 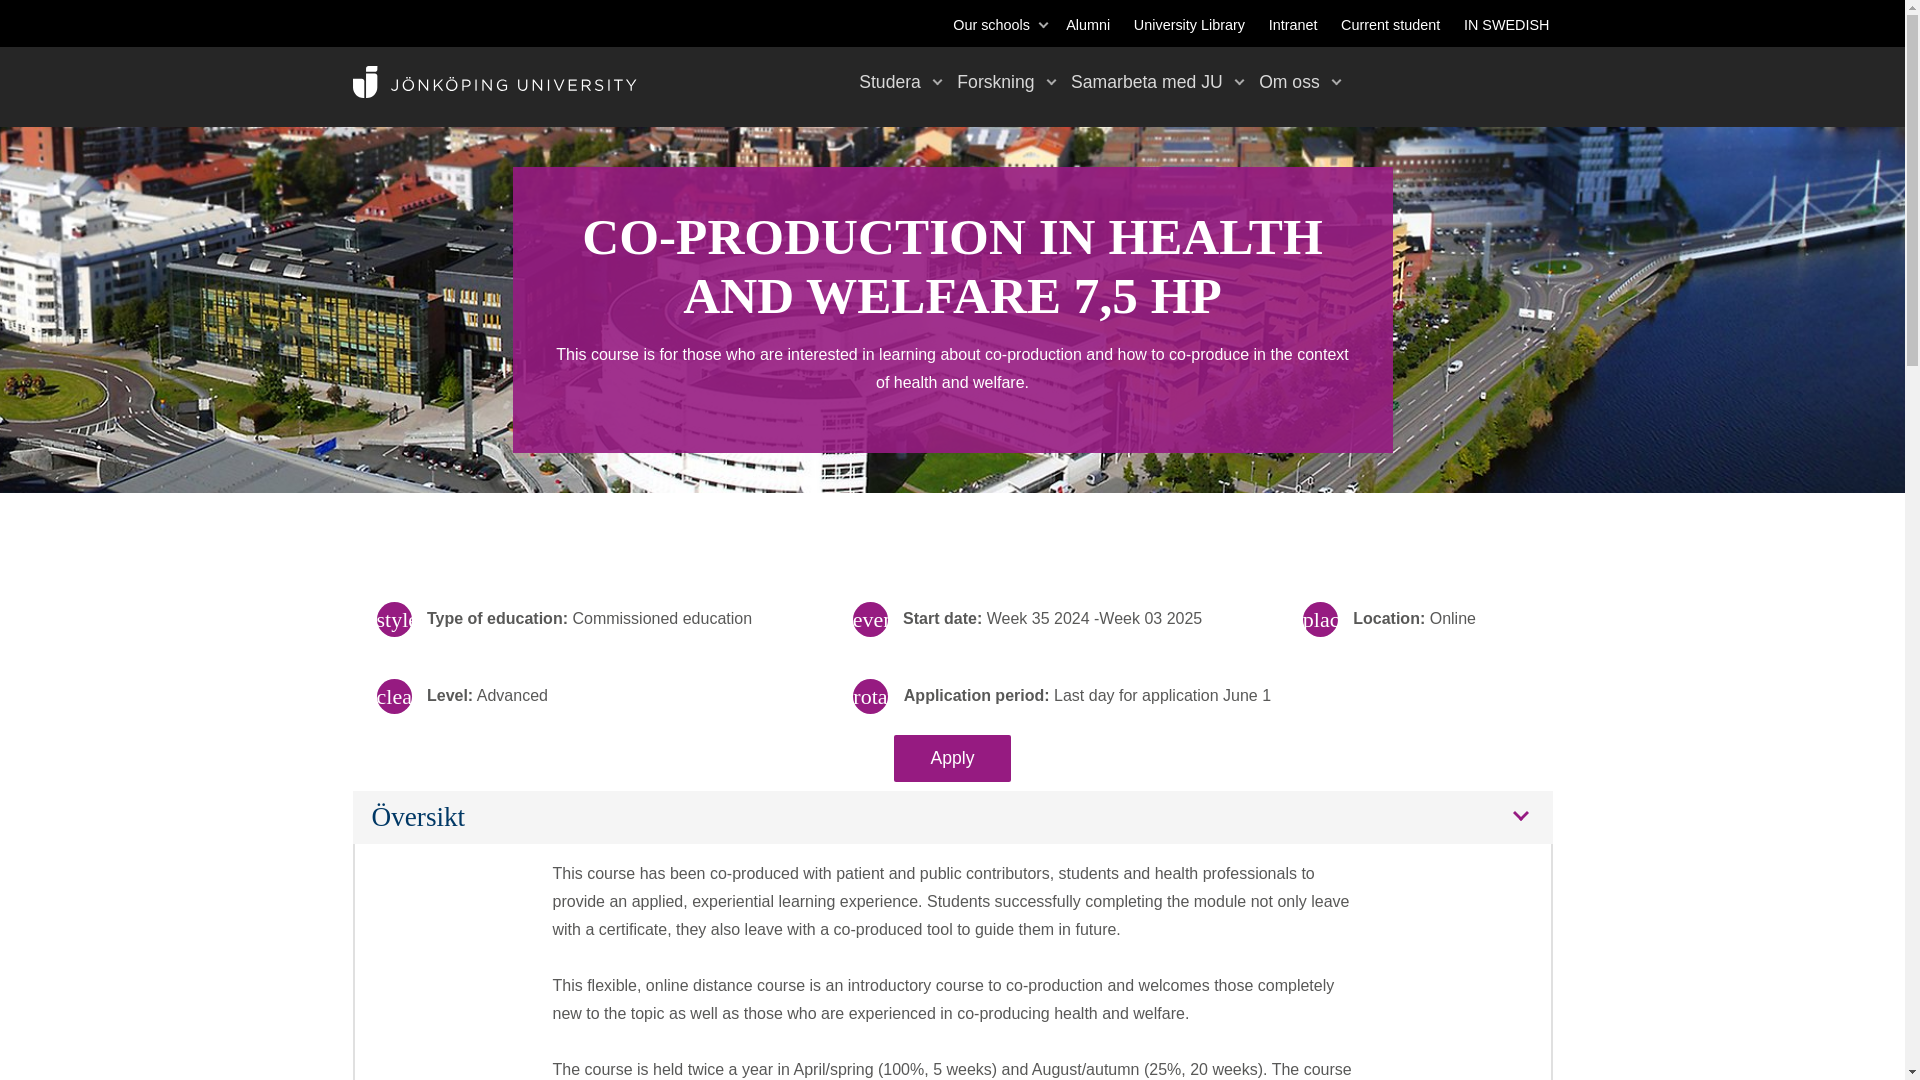 What do you see at coordinates (1087, 25) in the screenshot?
I see `Alumni` at bounding box center [1087, 25].